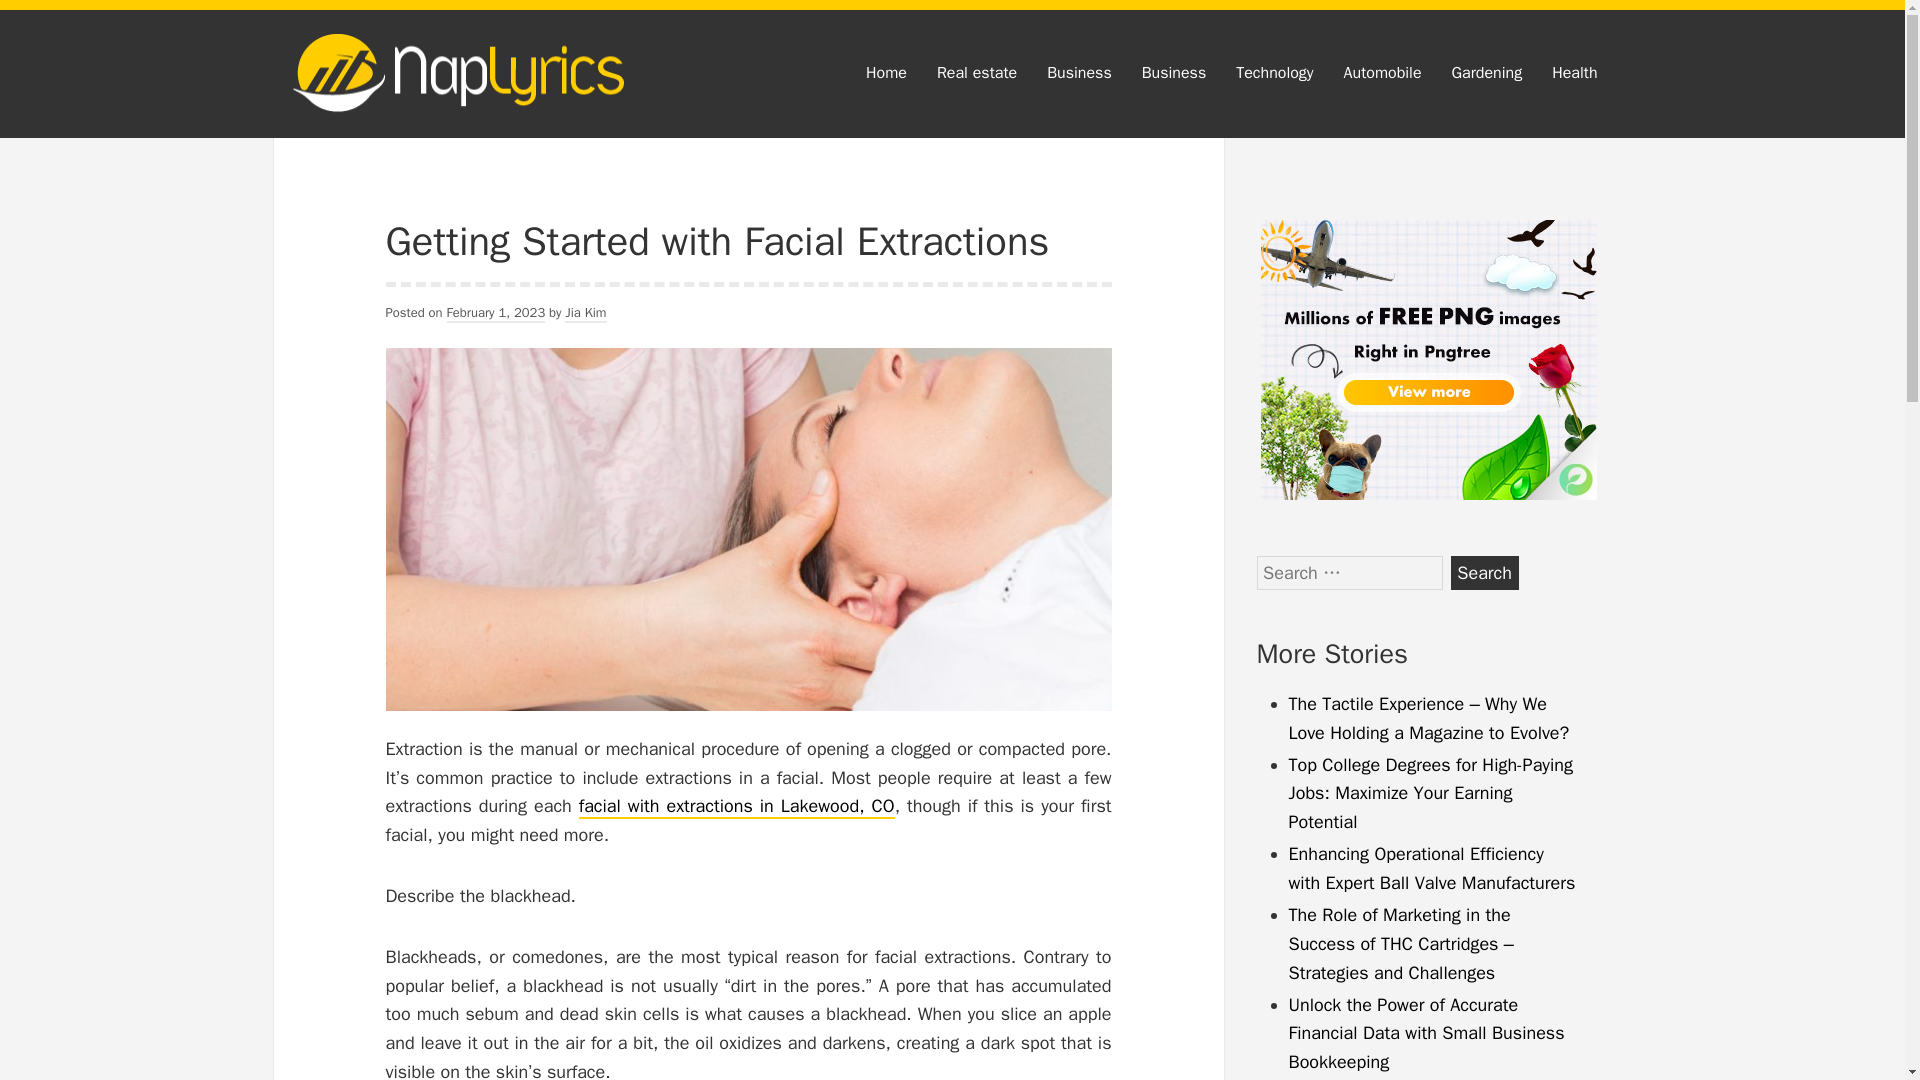 The width and height of the screenshot is (1920, 1080). What do you see at coordinates (1274, 74) in the screenshot?
I see `Technology` at bounding box center [1274, 74].